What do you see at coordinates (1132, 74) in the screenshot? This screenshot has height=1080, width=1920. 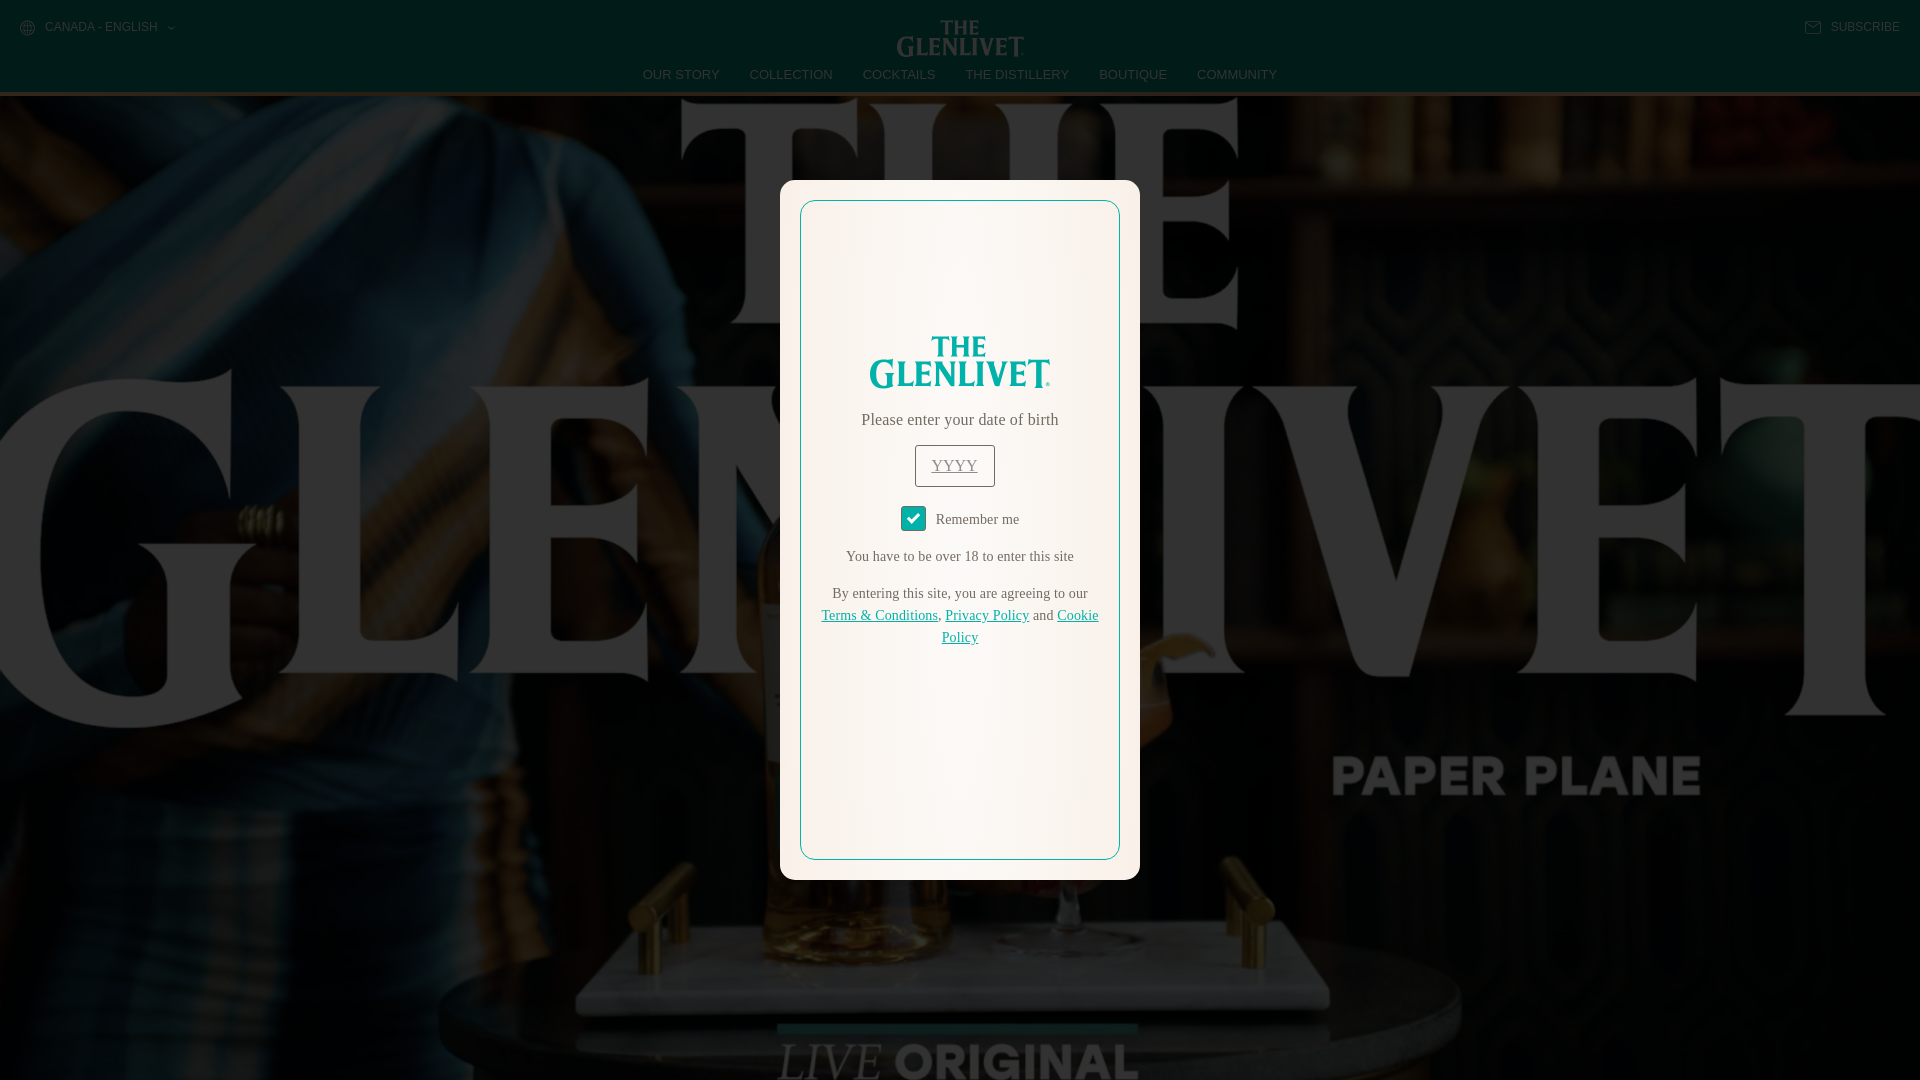 I see `BOUTIQUE` at bounding box center [1132, 74].